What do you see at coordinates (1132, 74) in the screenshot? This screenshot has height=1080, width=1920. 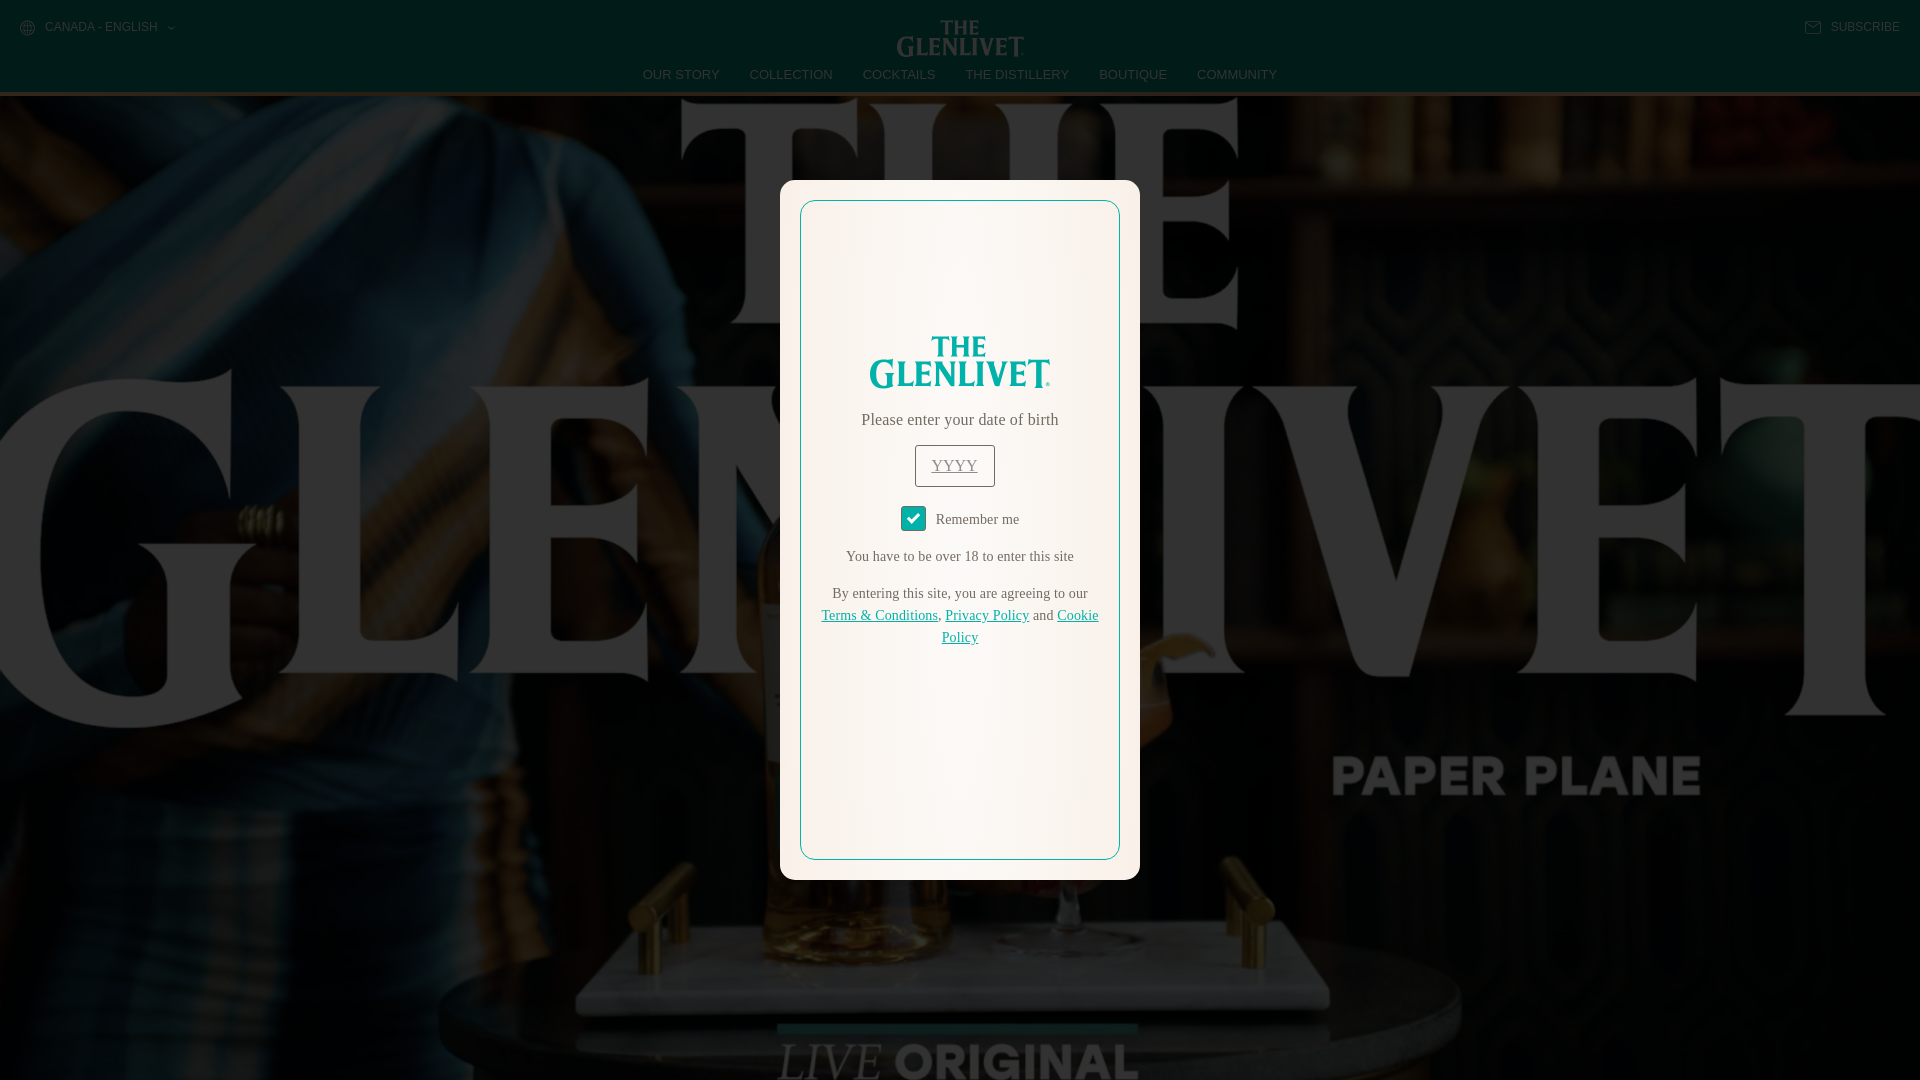 I see `BOUTIQUE` at bounding box center [1132, 74].